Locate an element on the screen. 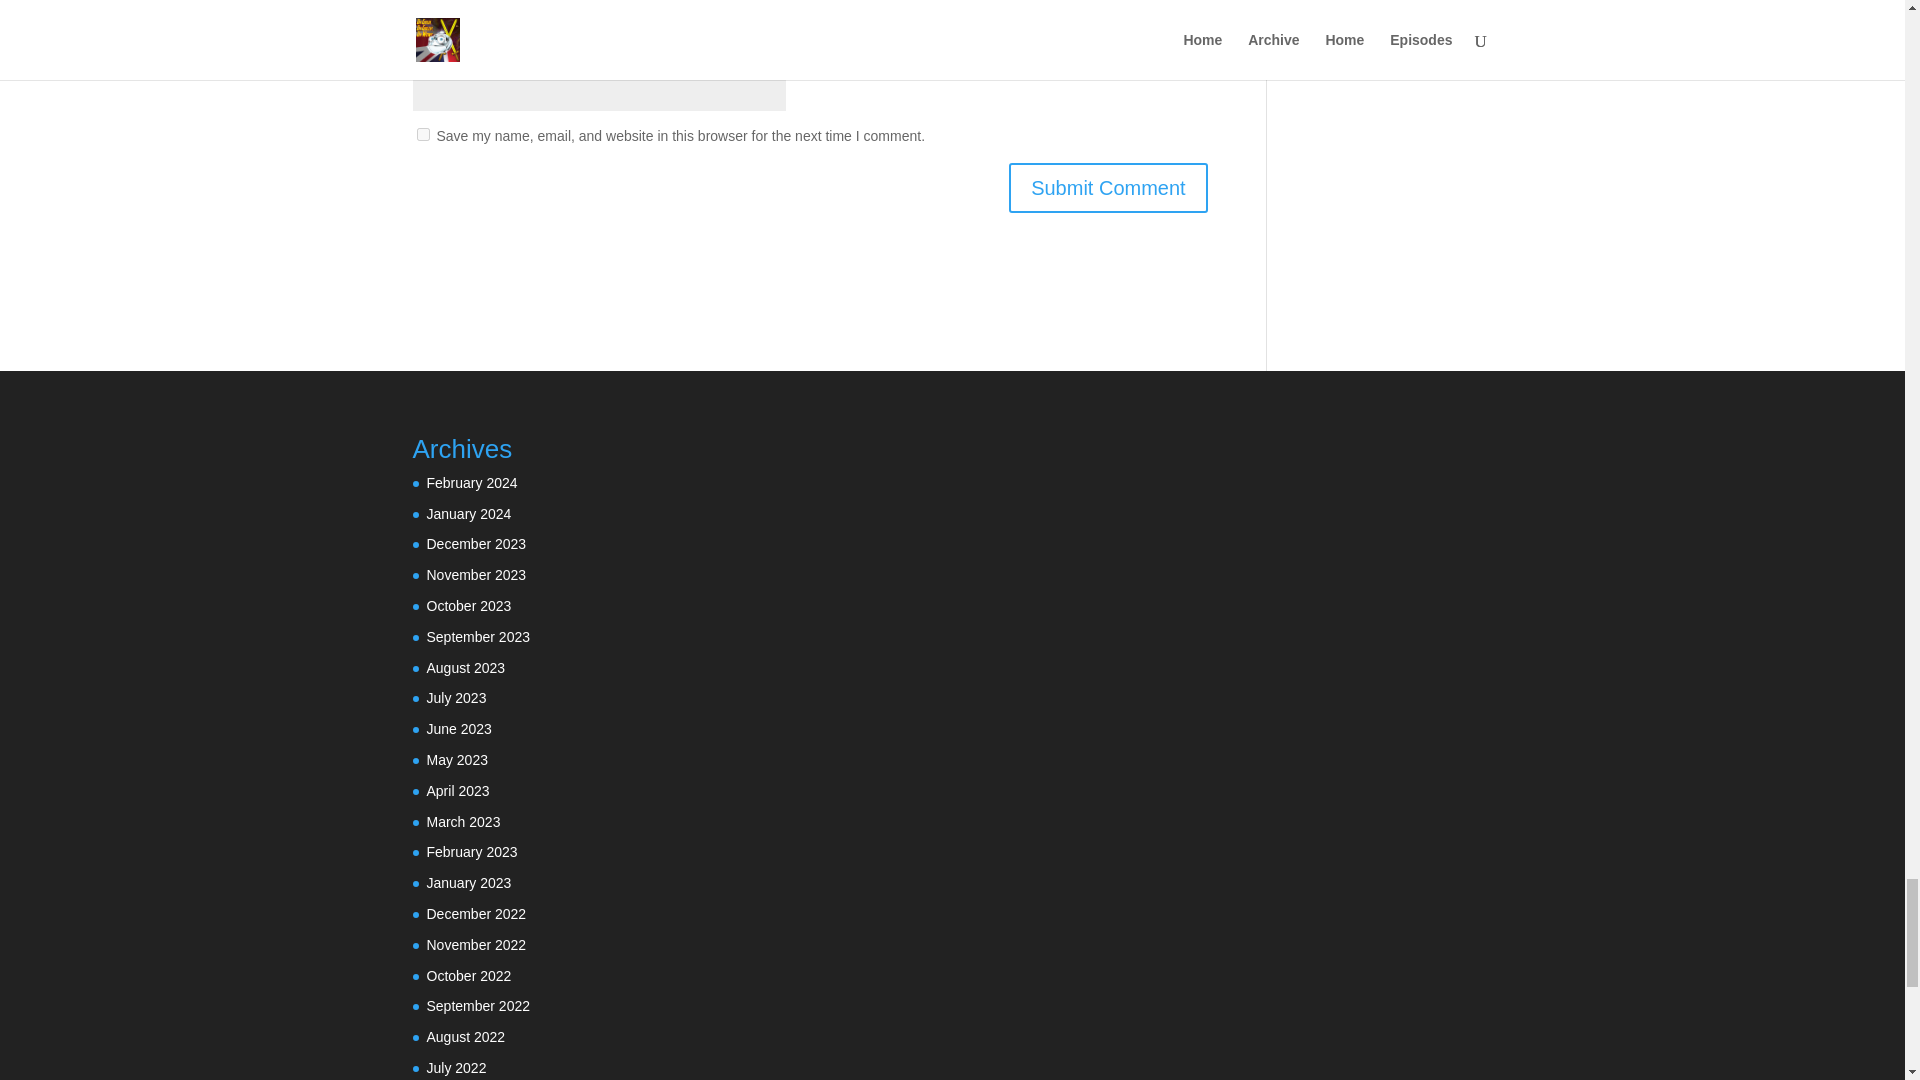 This screenshot has width=1920, height=1080. Submit Comment is located at coordinates (1108, 188).